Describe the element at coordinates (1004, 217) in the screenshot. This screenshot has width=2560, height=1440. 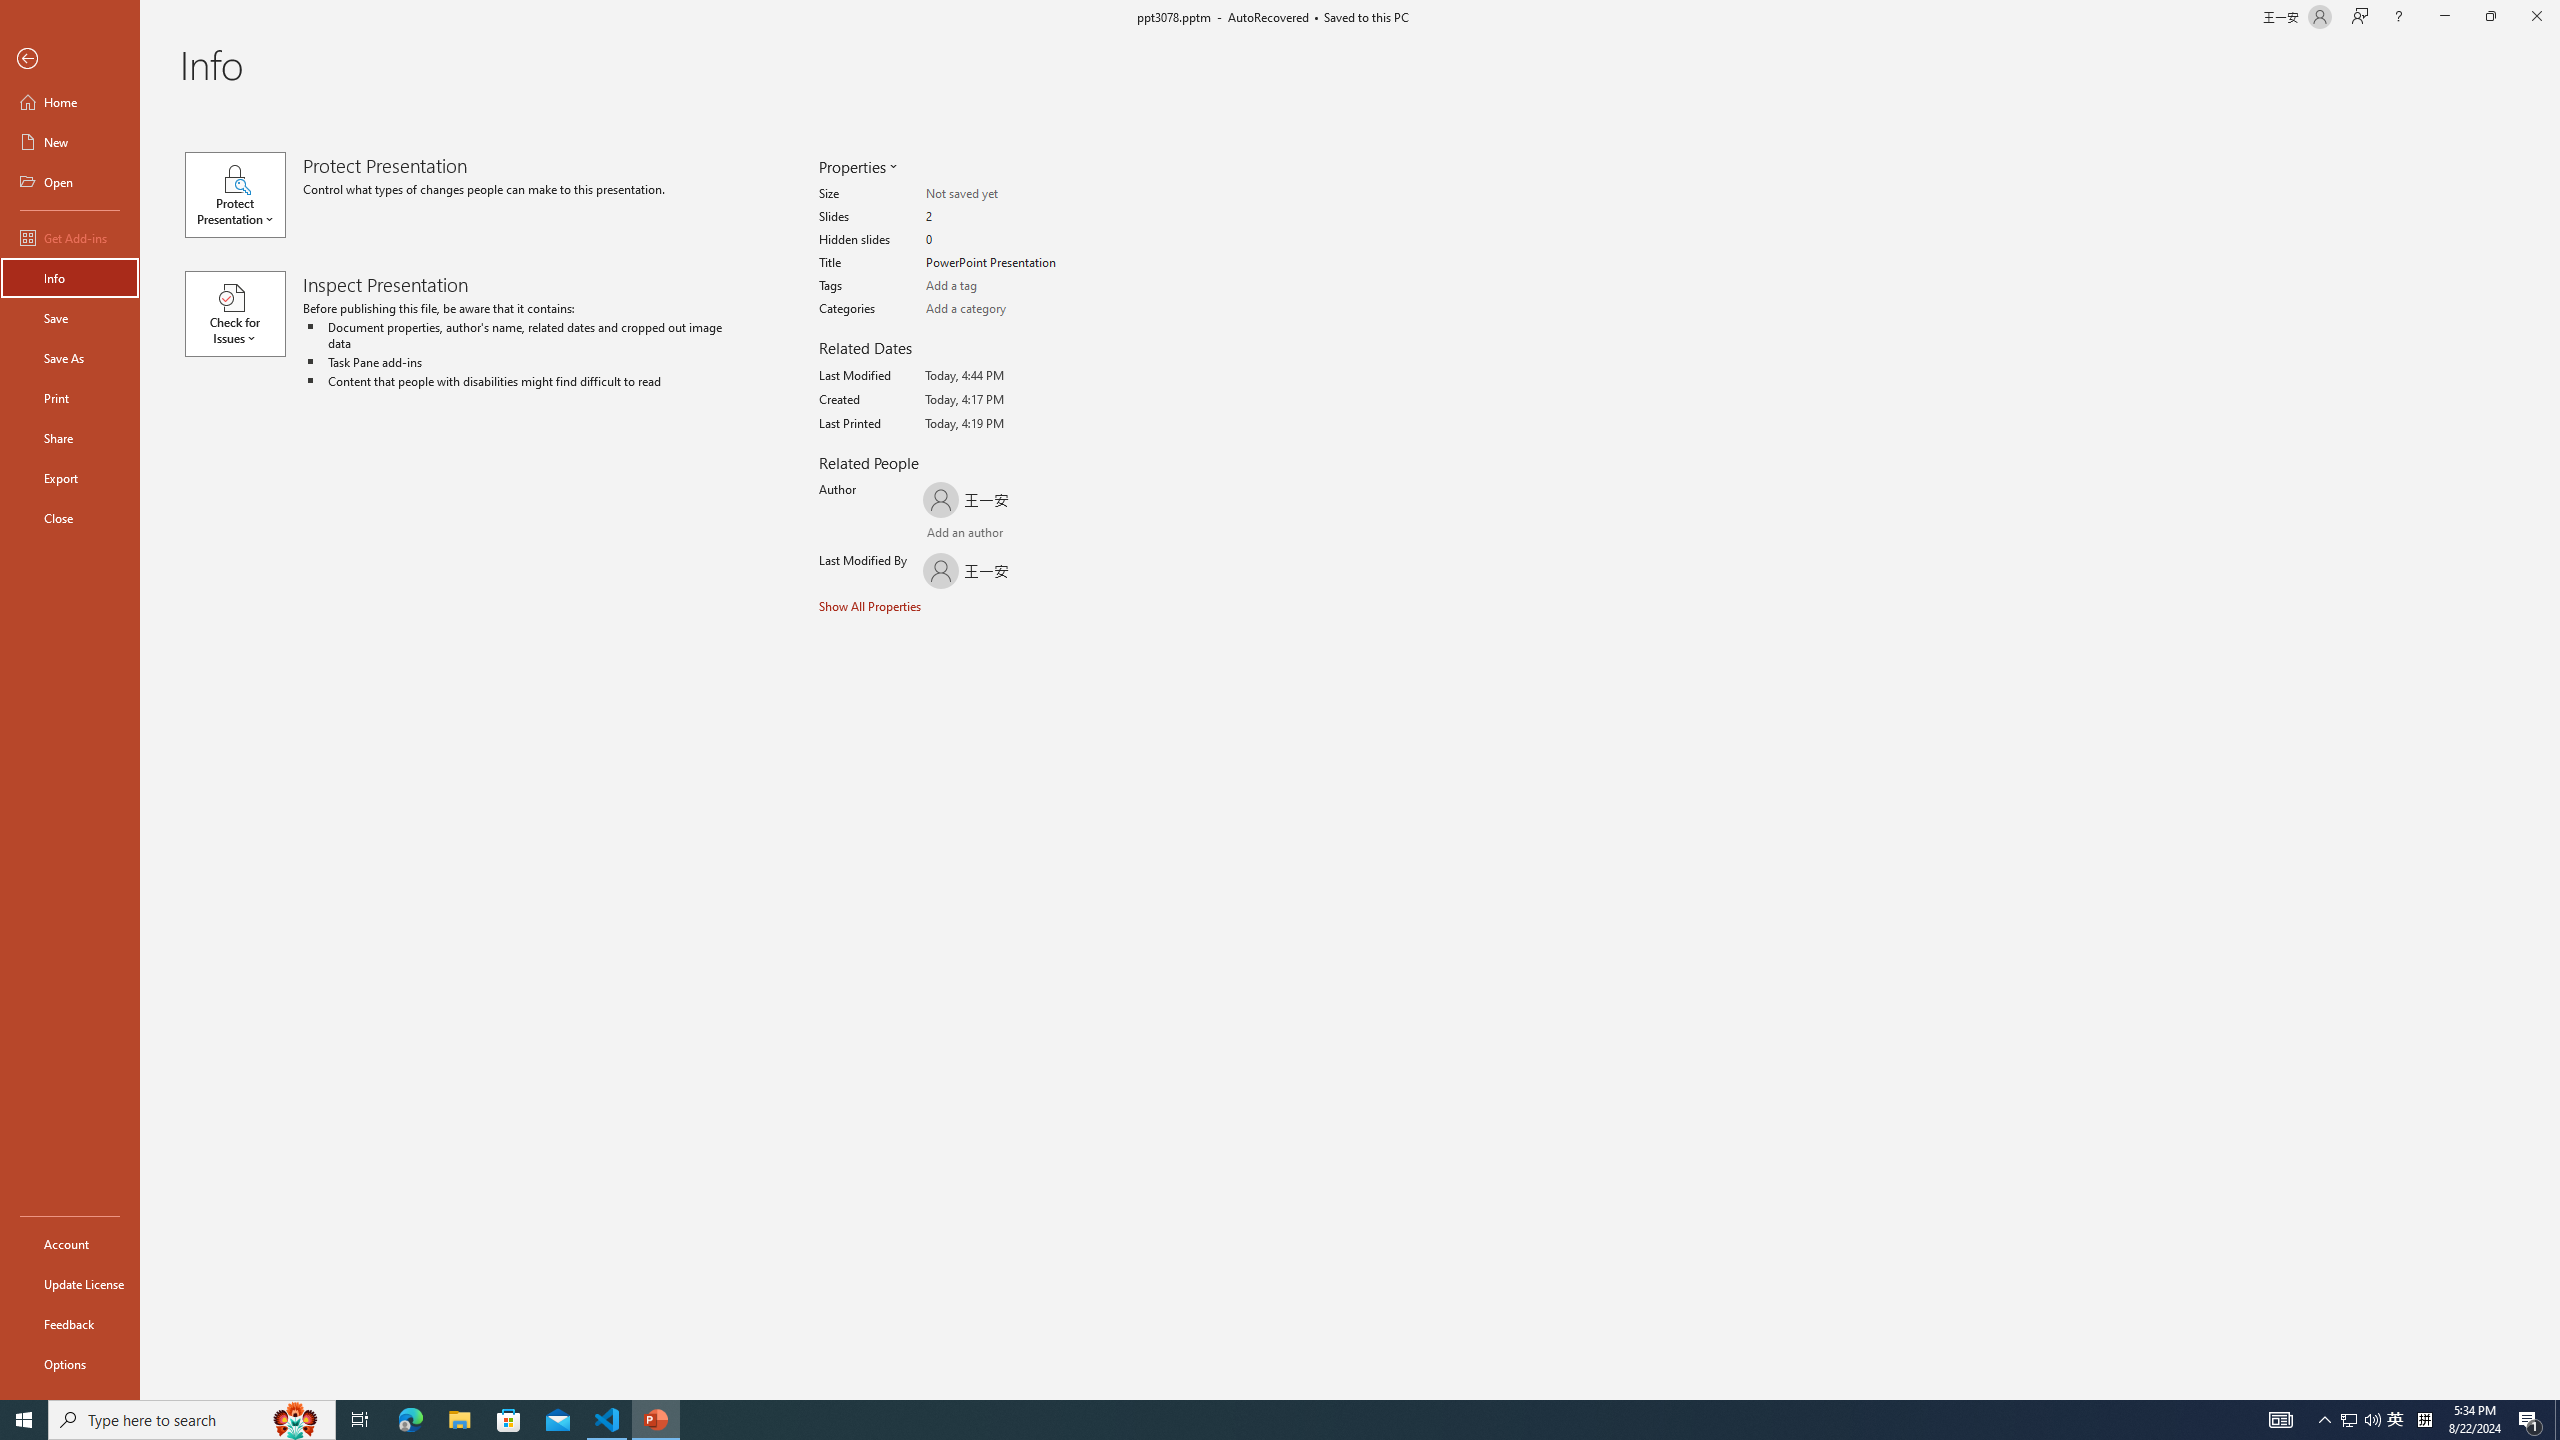
I see `Slides` at that location.